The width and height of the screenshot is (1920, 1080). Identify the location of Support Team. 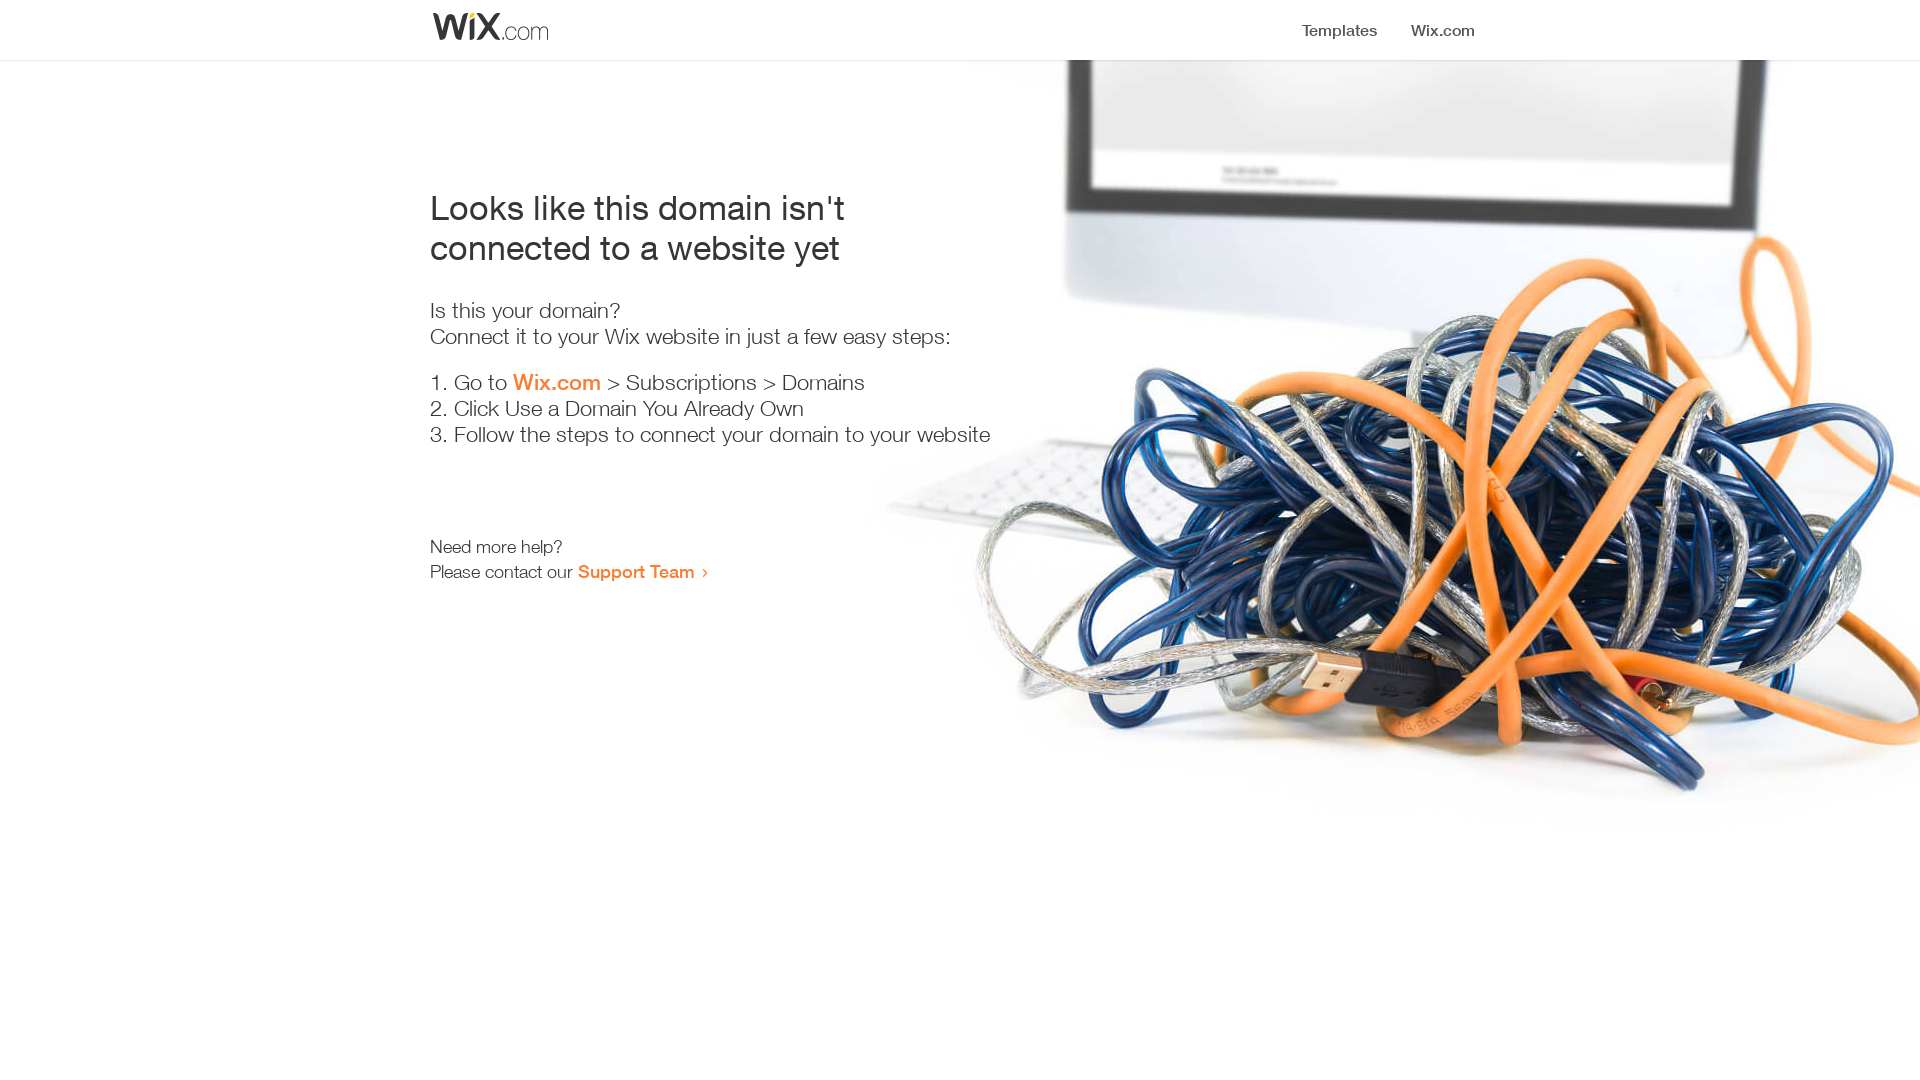
(636, 571).